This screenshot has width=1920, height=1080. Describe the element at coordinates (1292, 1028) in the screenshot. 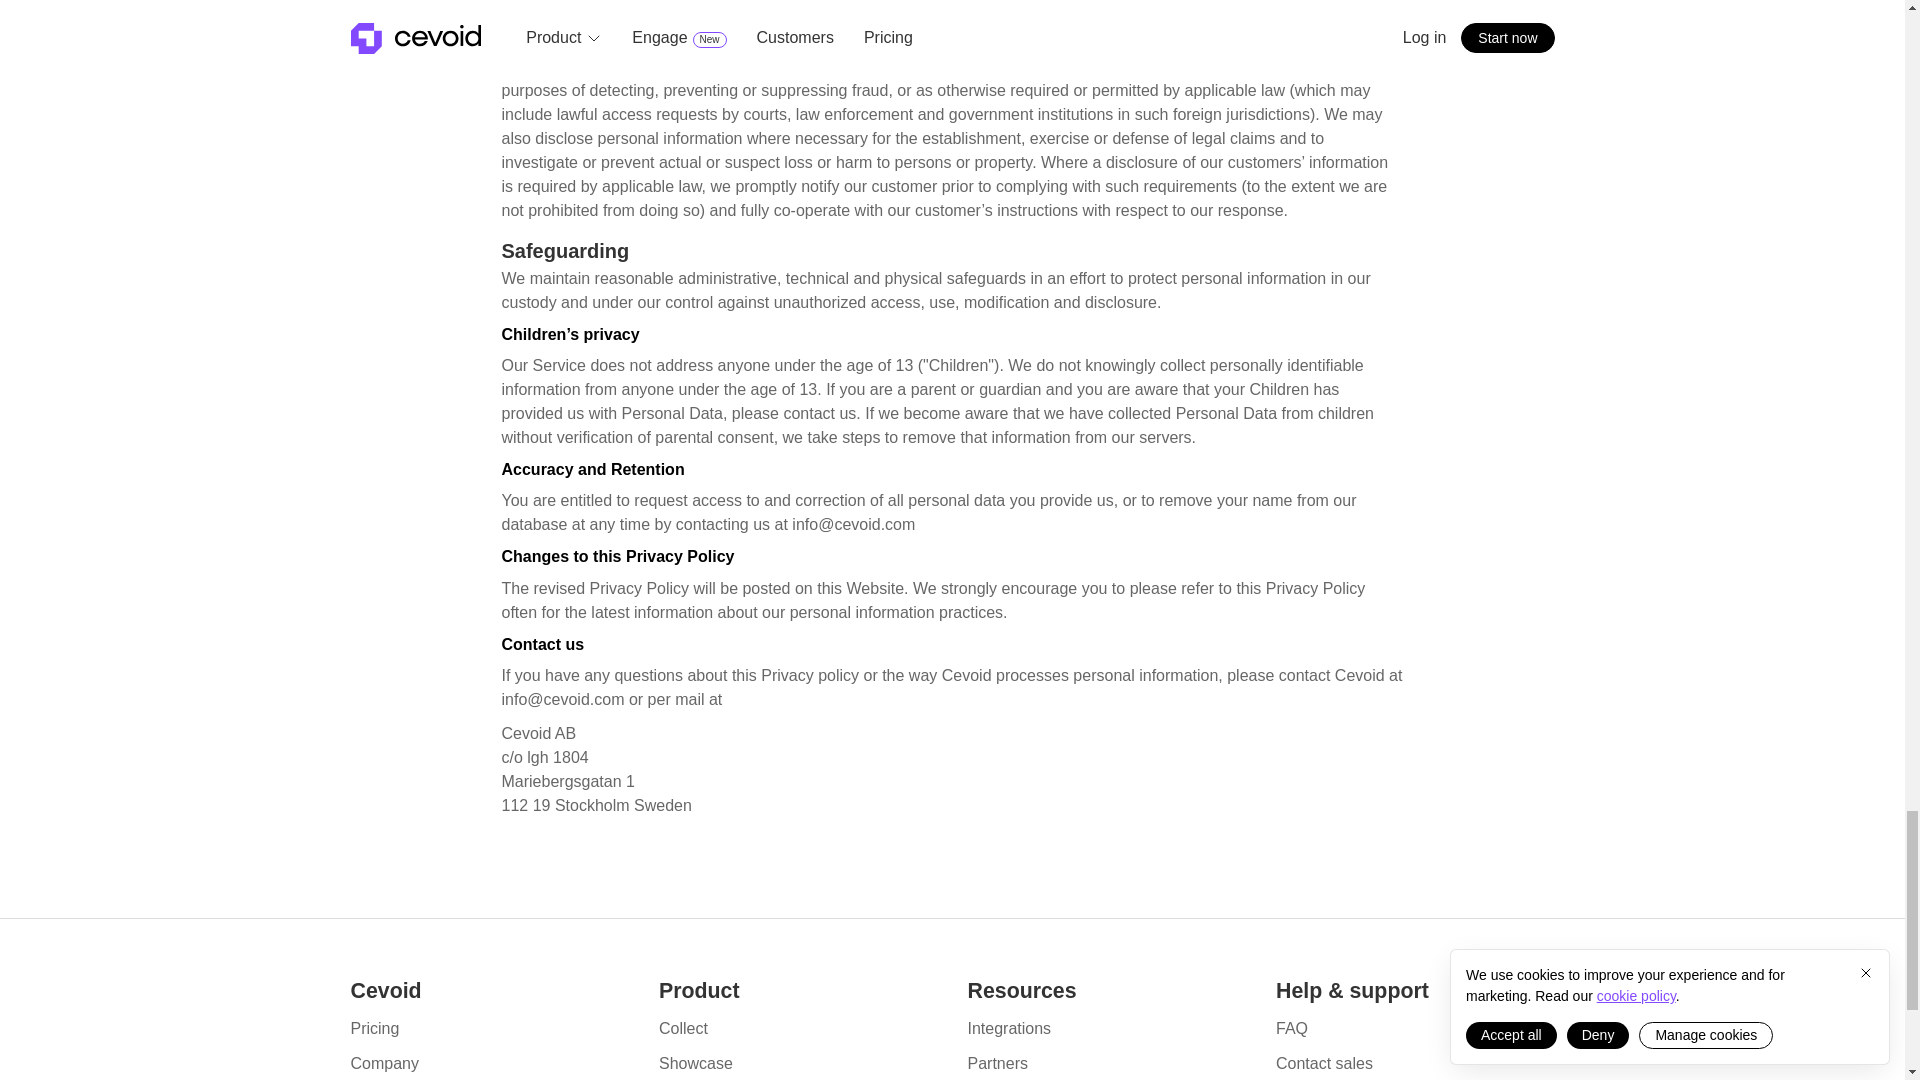

I see `FAQ` at that location.